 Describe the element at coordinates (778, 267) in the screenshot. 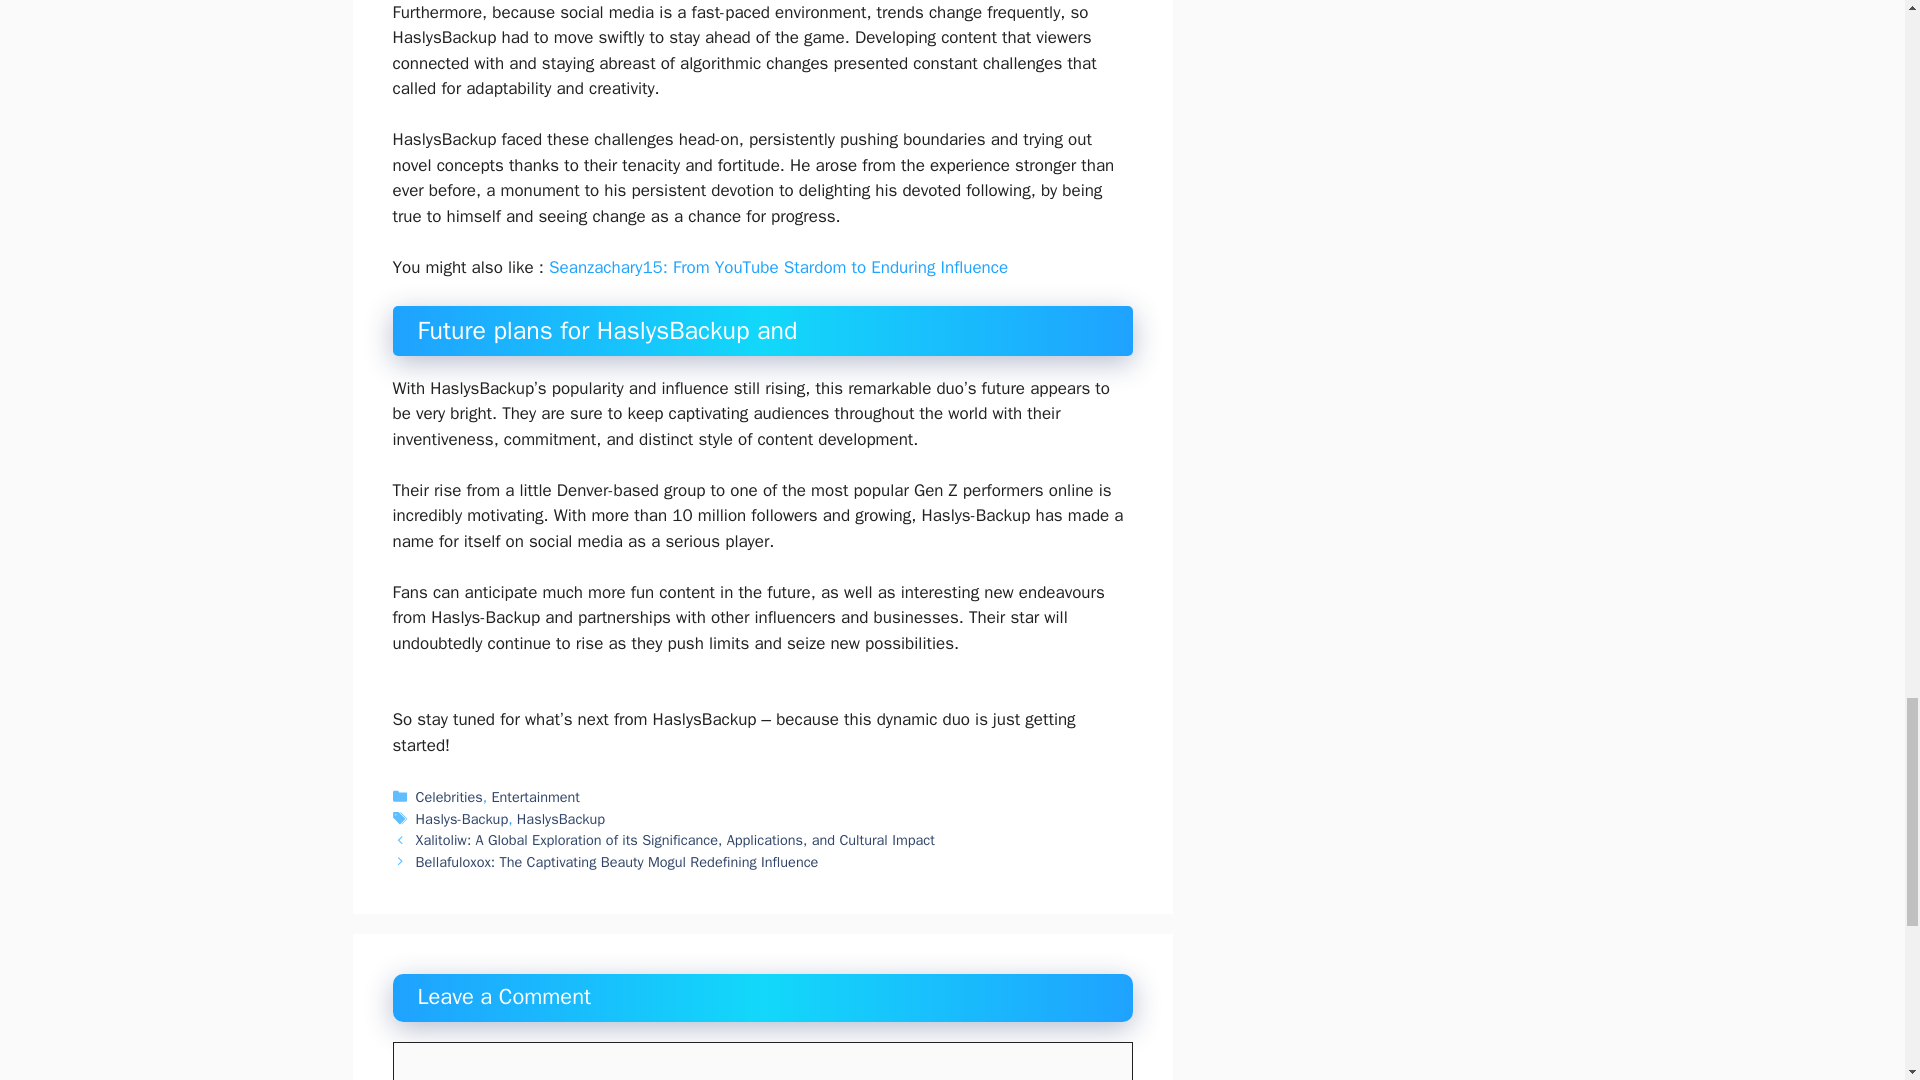

I see `Seanzachary15: From YouTube Stardom to Enduring Influence` at that location.